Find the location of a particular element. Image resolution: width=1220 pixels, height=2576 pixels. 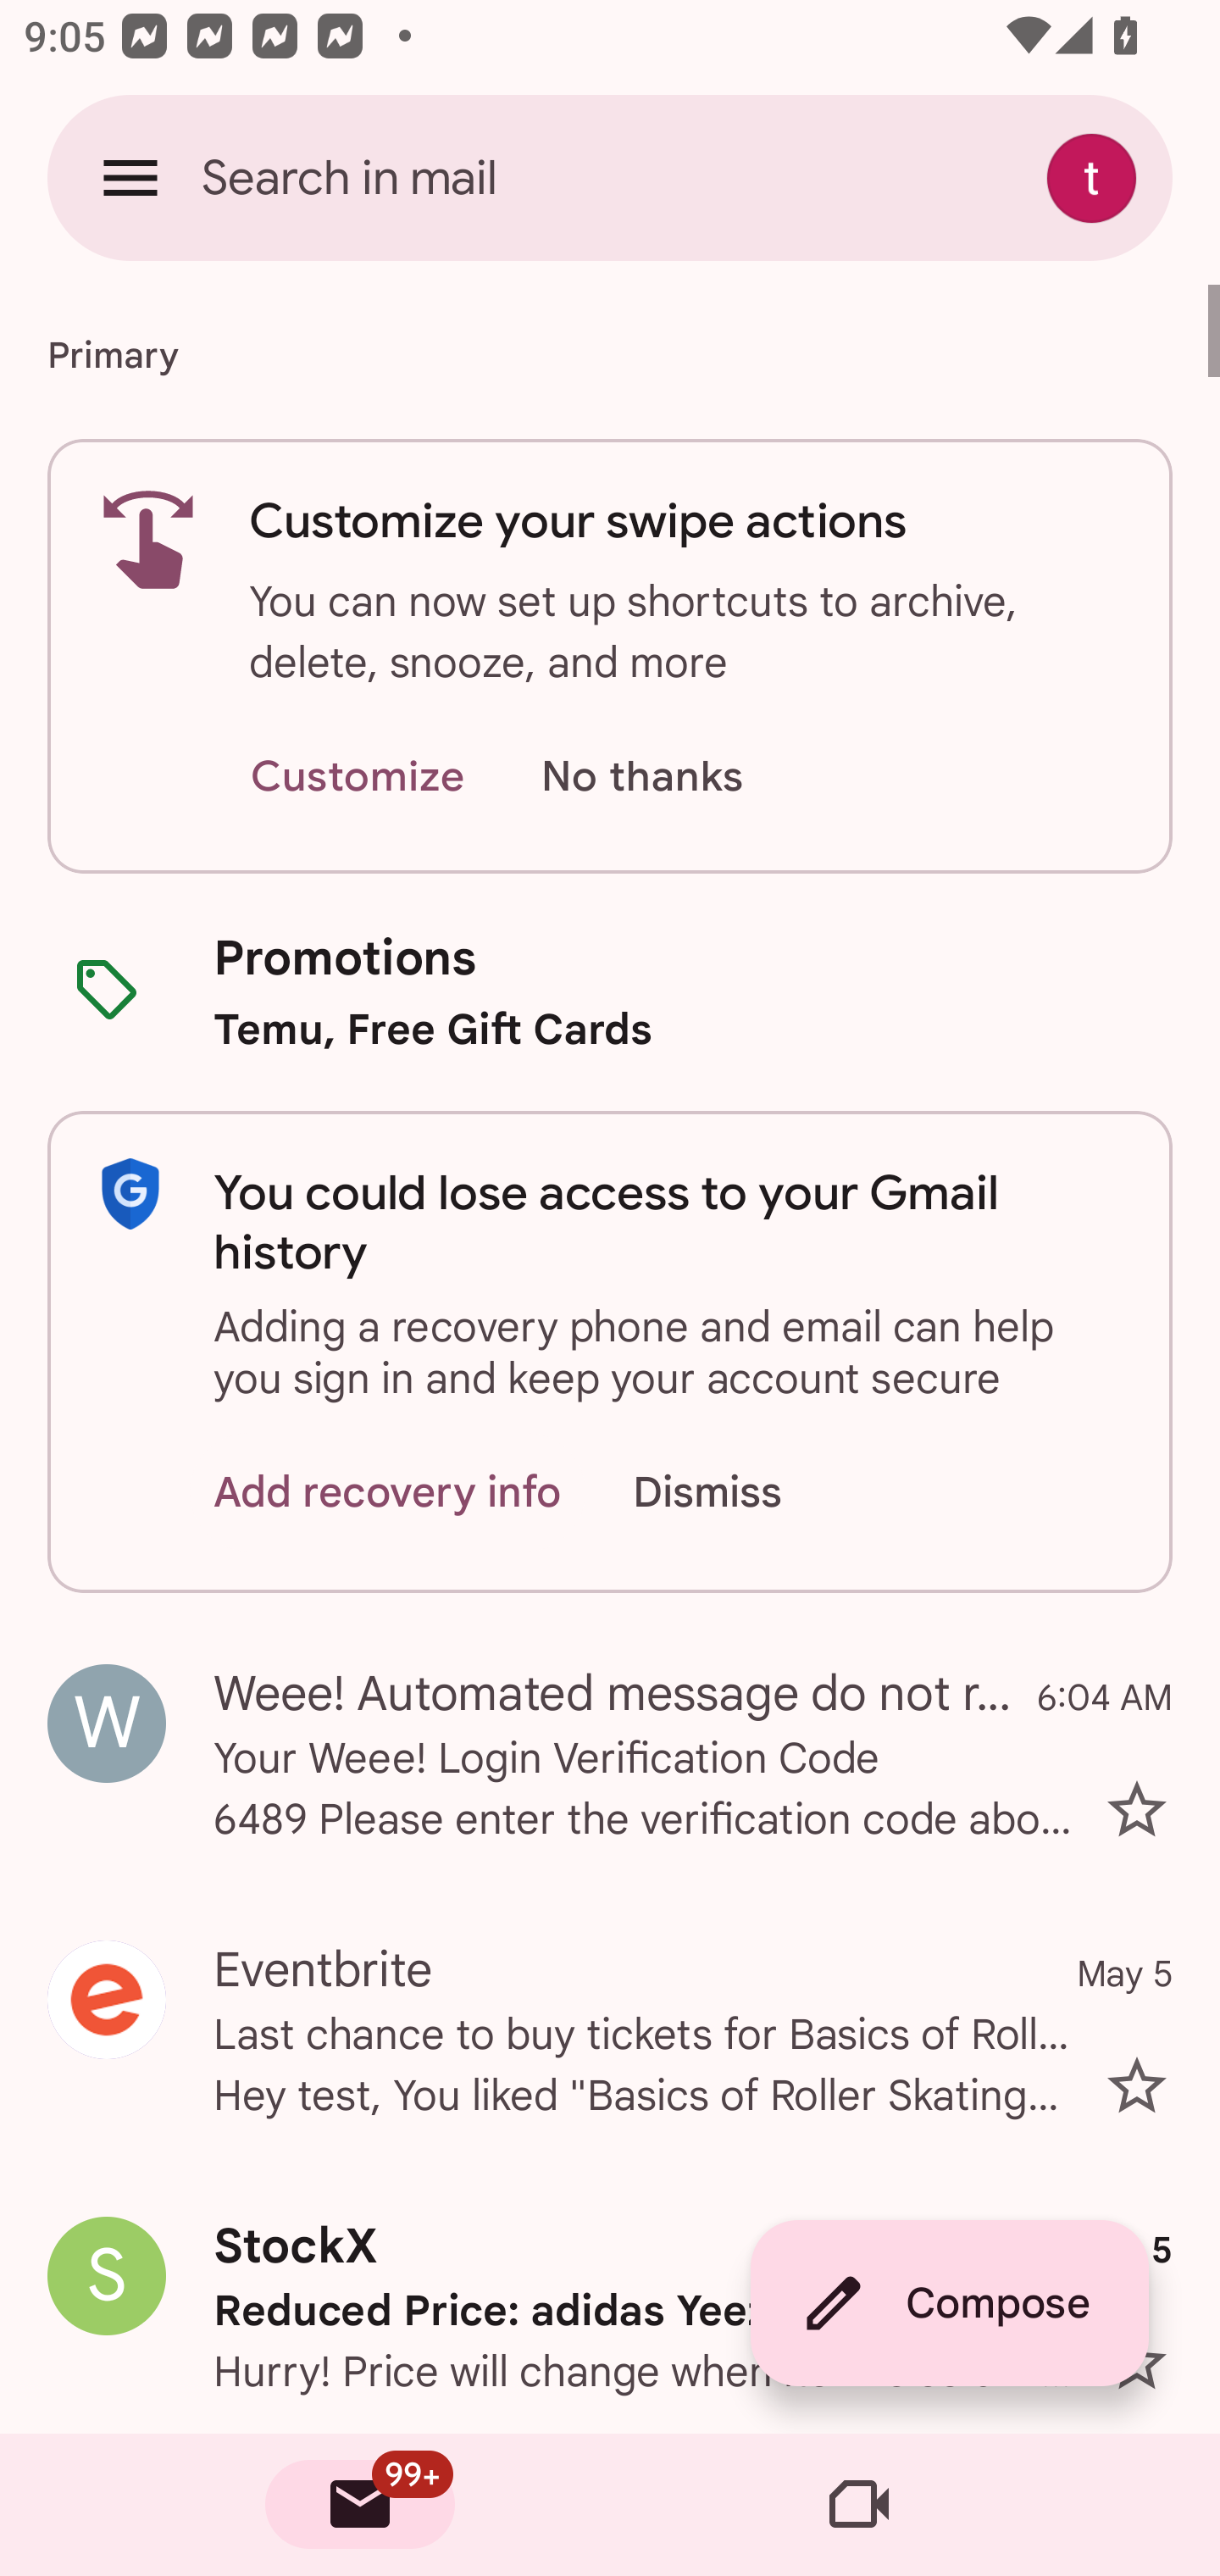

Customize is located at coordinates (357, 778).